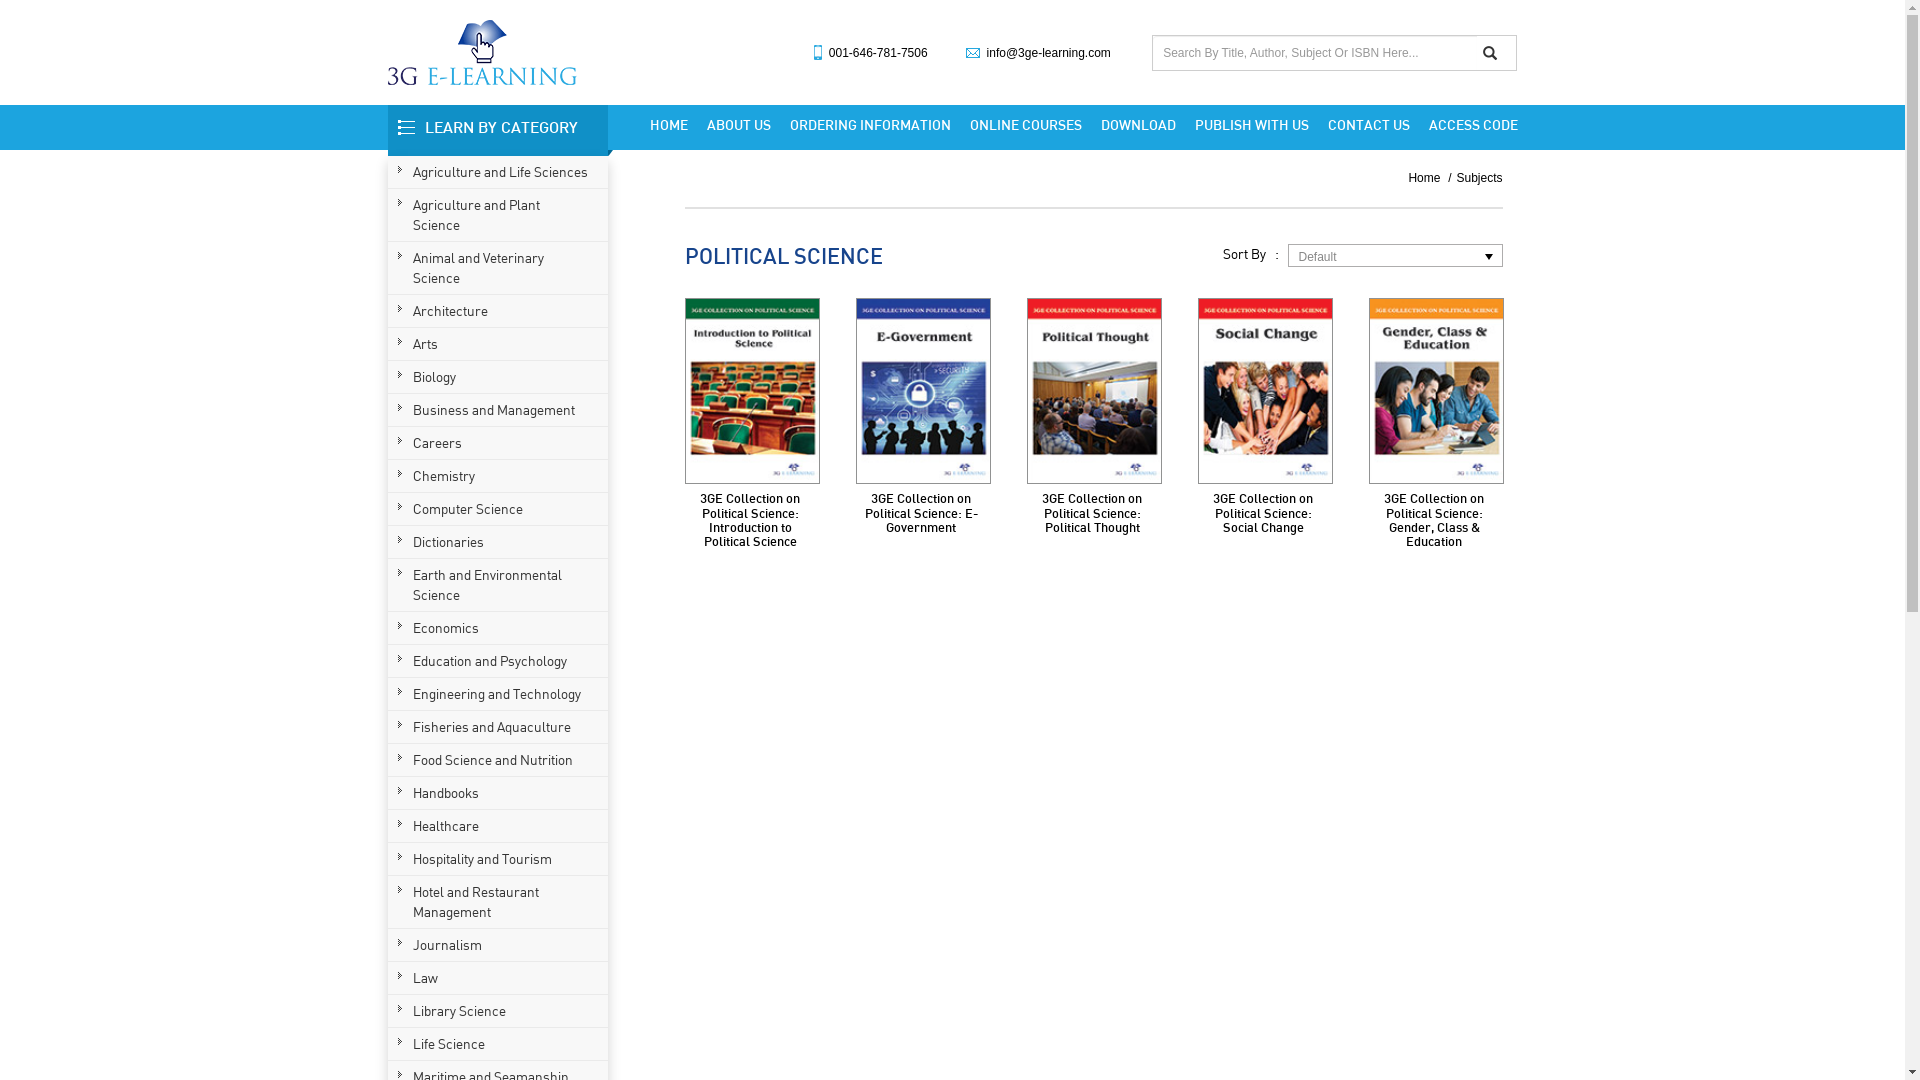 This screenshot has height=1080, width=1920. Describe the element at coordinates (1266, 391) in the screenshot. I see `3GE Collection on Political Science: Social Change` at that location.